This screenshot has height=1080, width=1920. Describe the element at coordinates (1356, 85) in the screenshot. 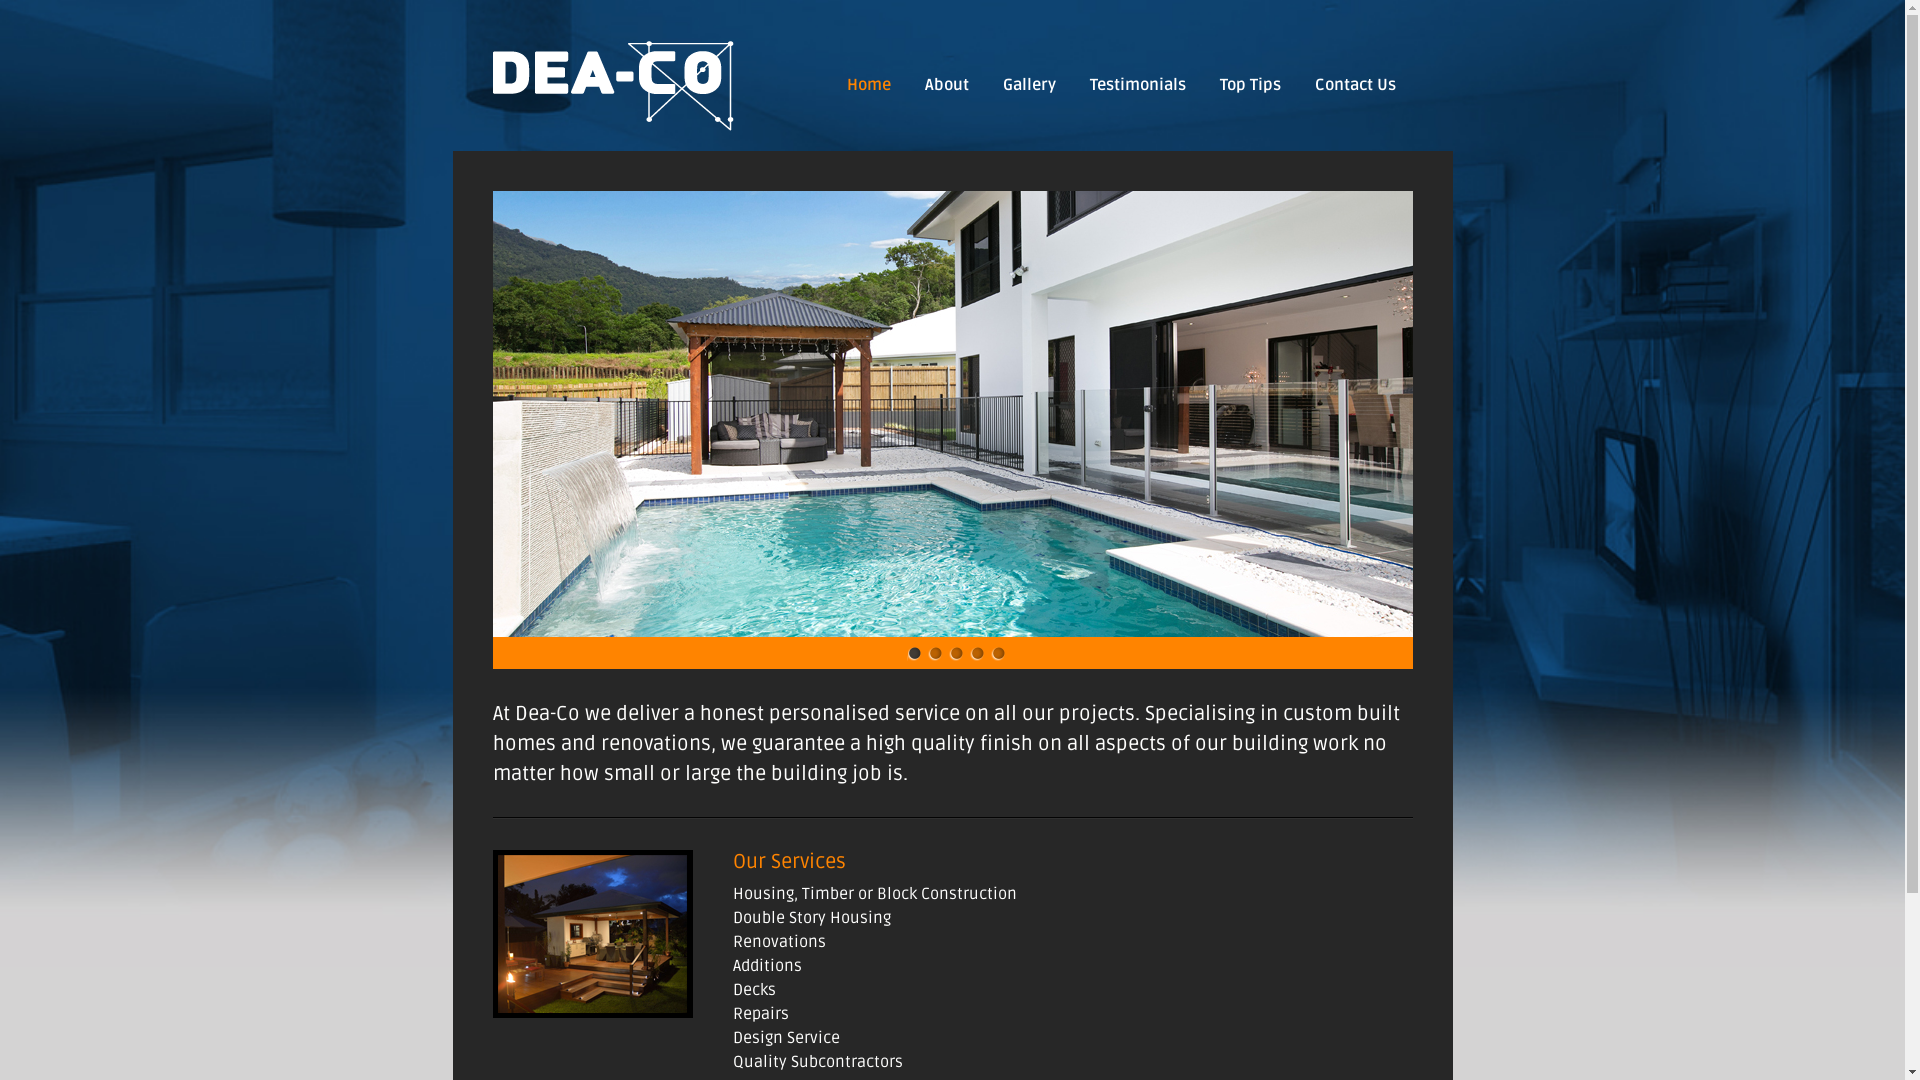

I see `Contact Us` at that location.